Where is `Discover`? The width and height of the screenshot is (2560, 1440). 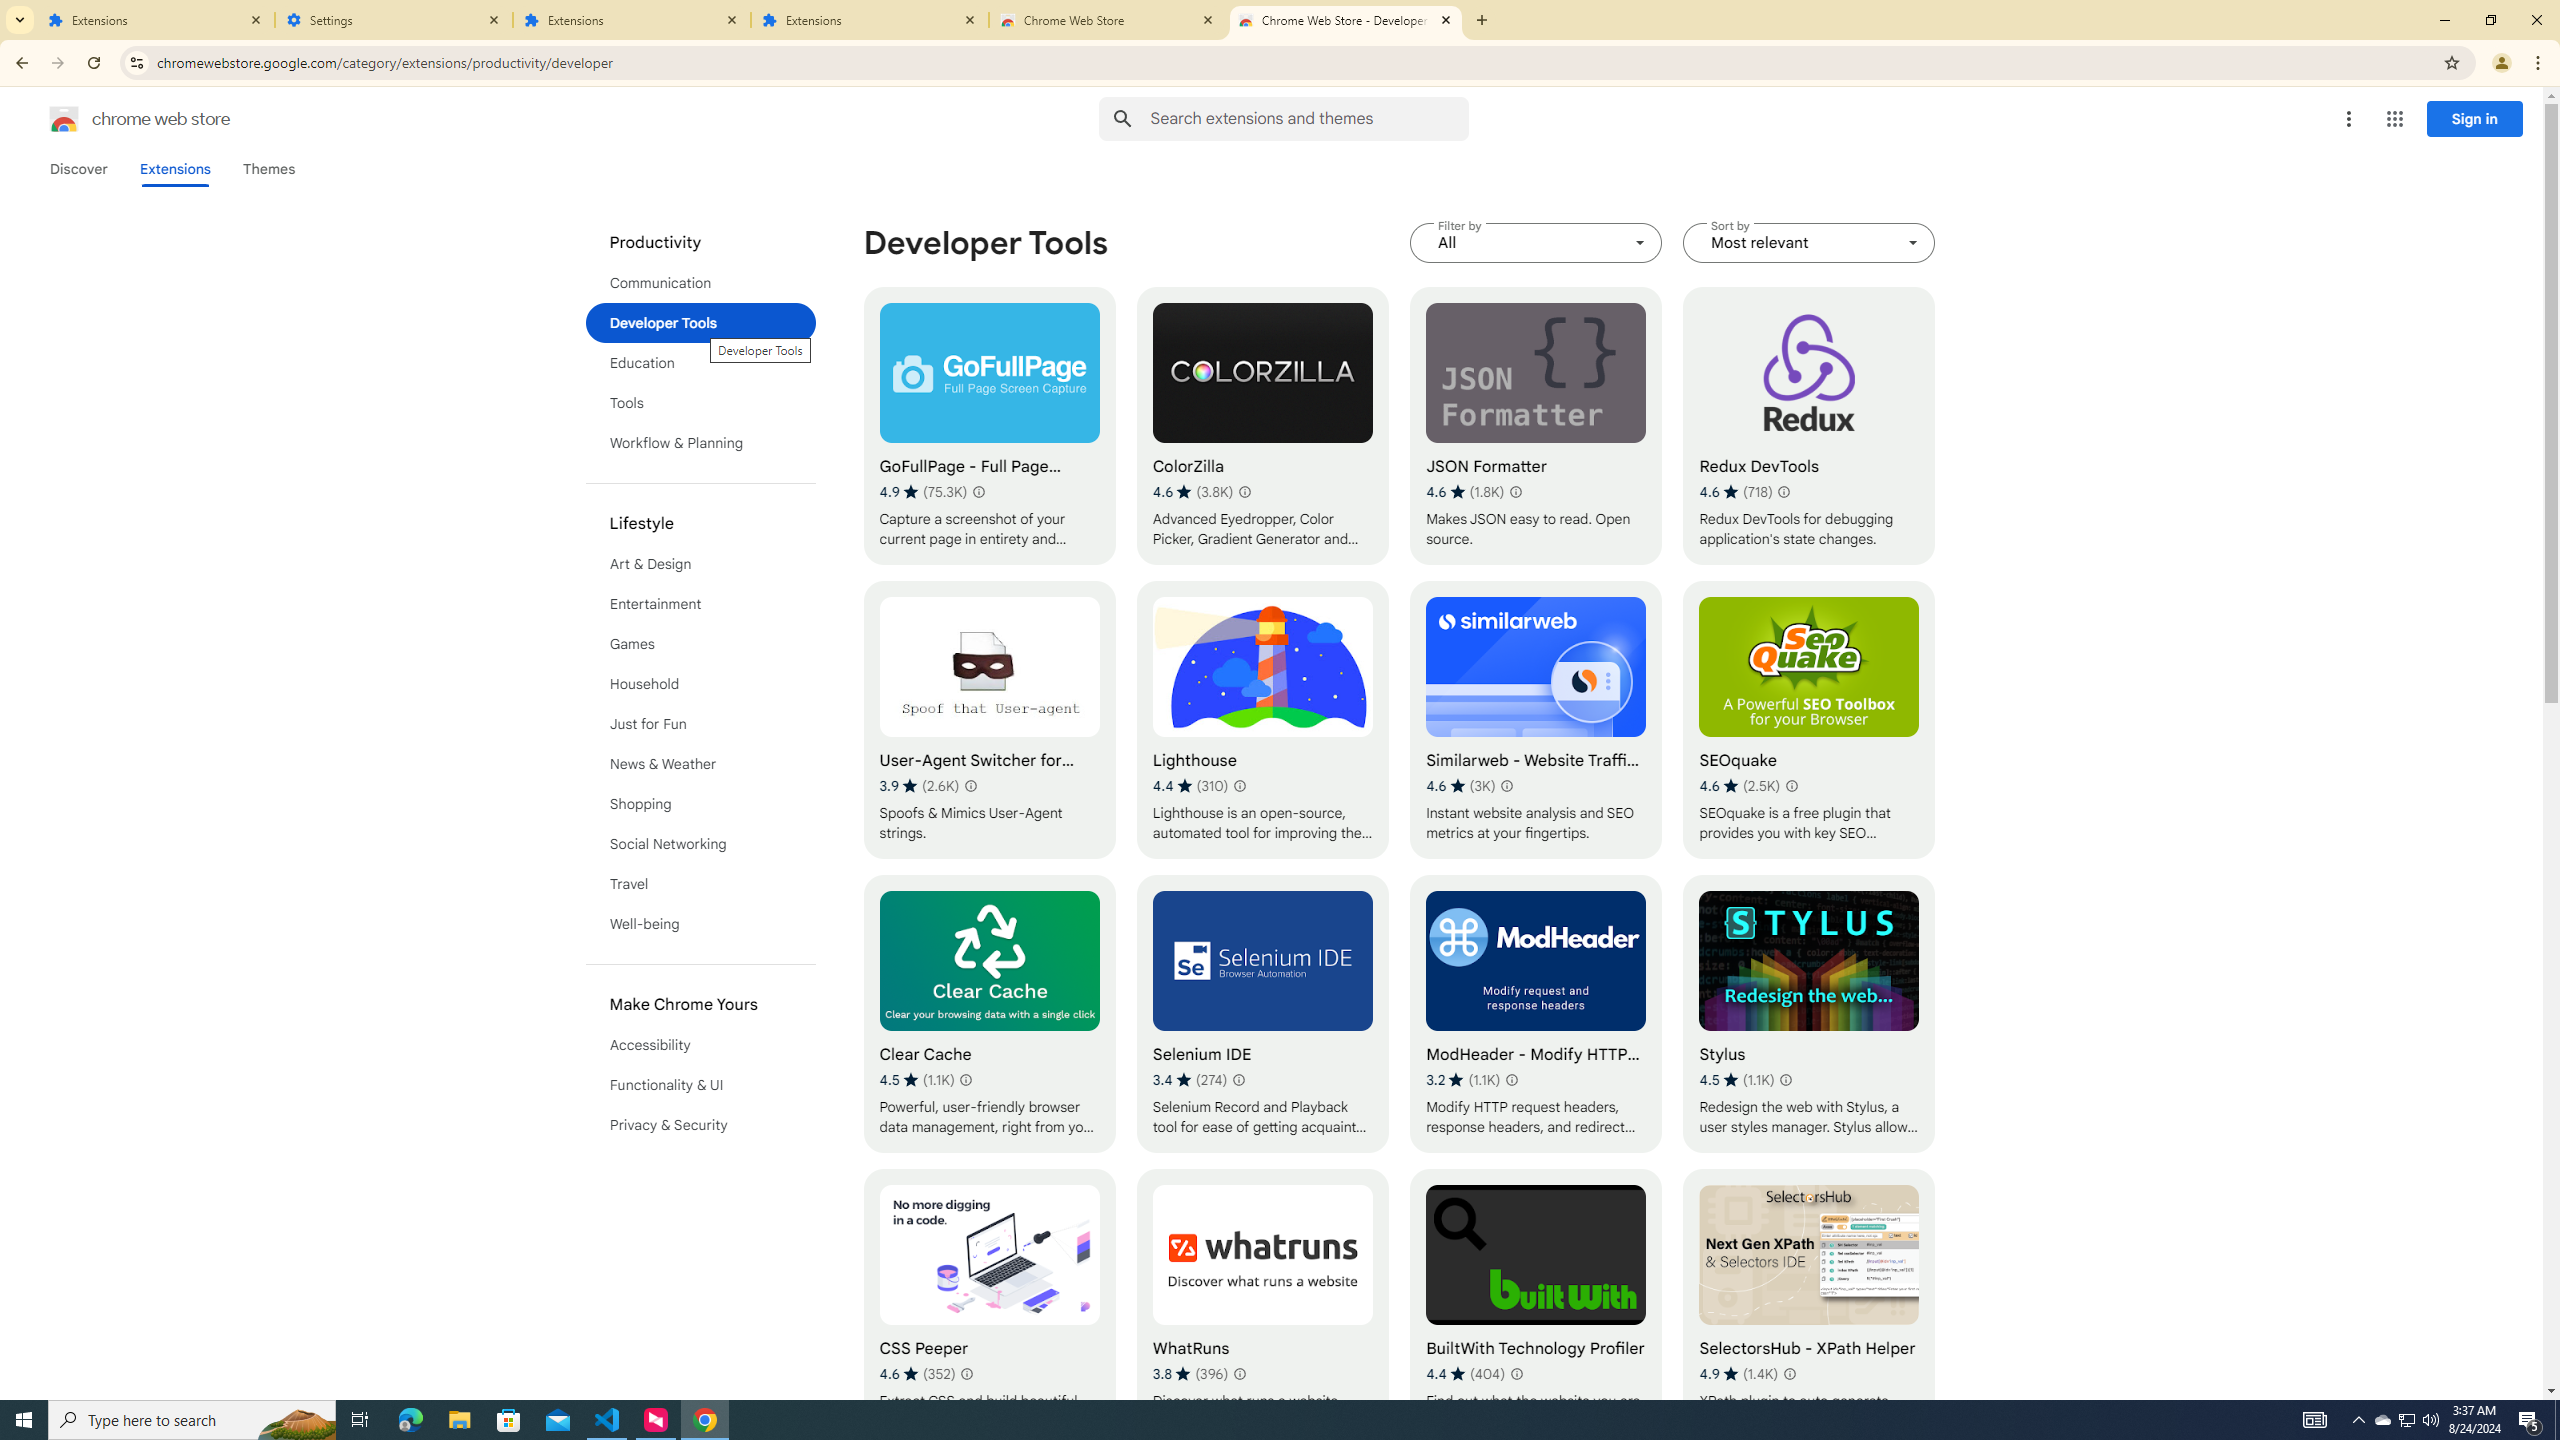 Discover is located at coordinates (78, 169).